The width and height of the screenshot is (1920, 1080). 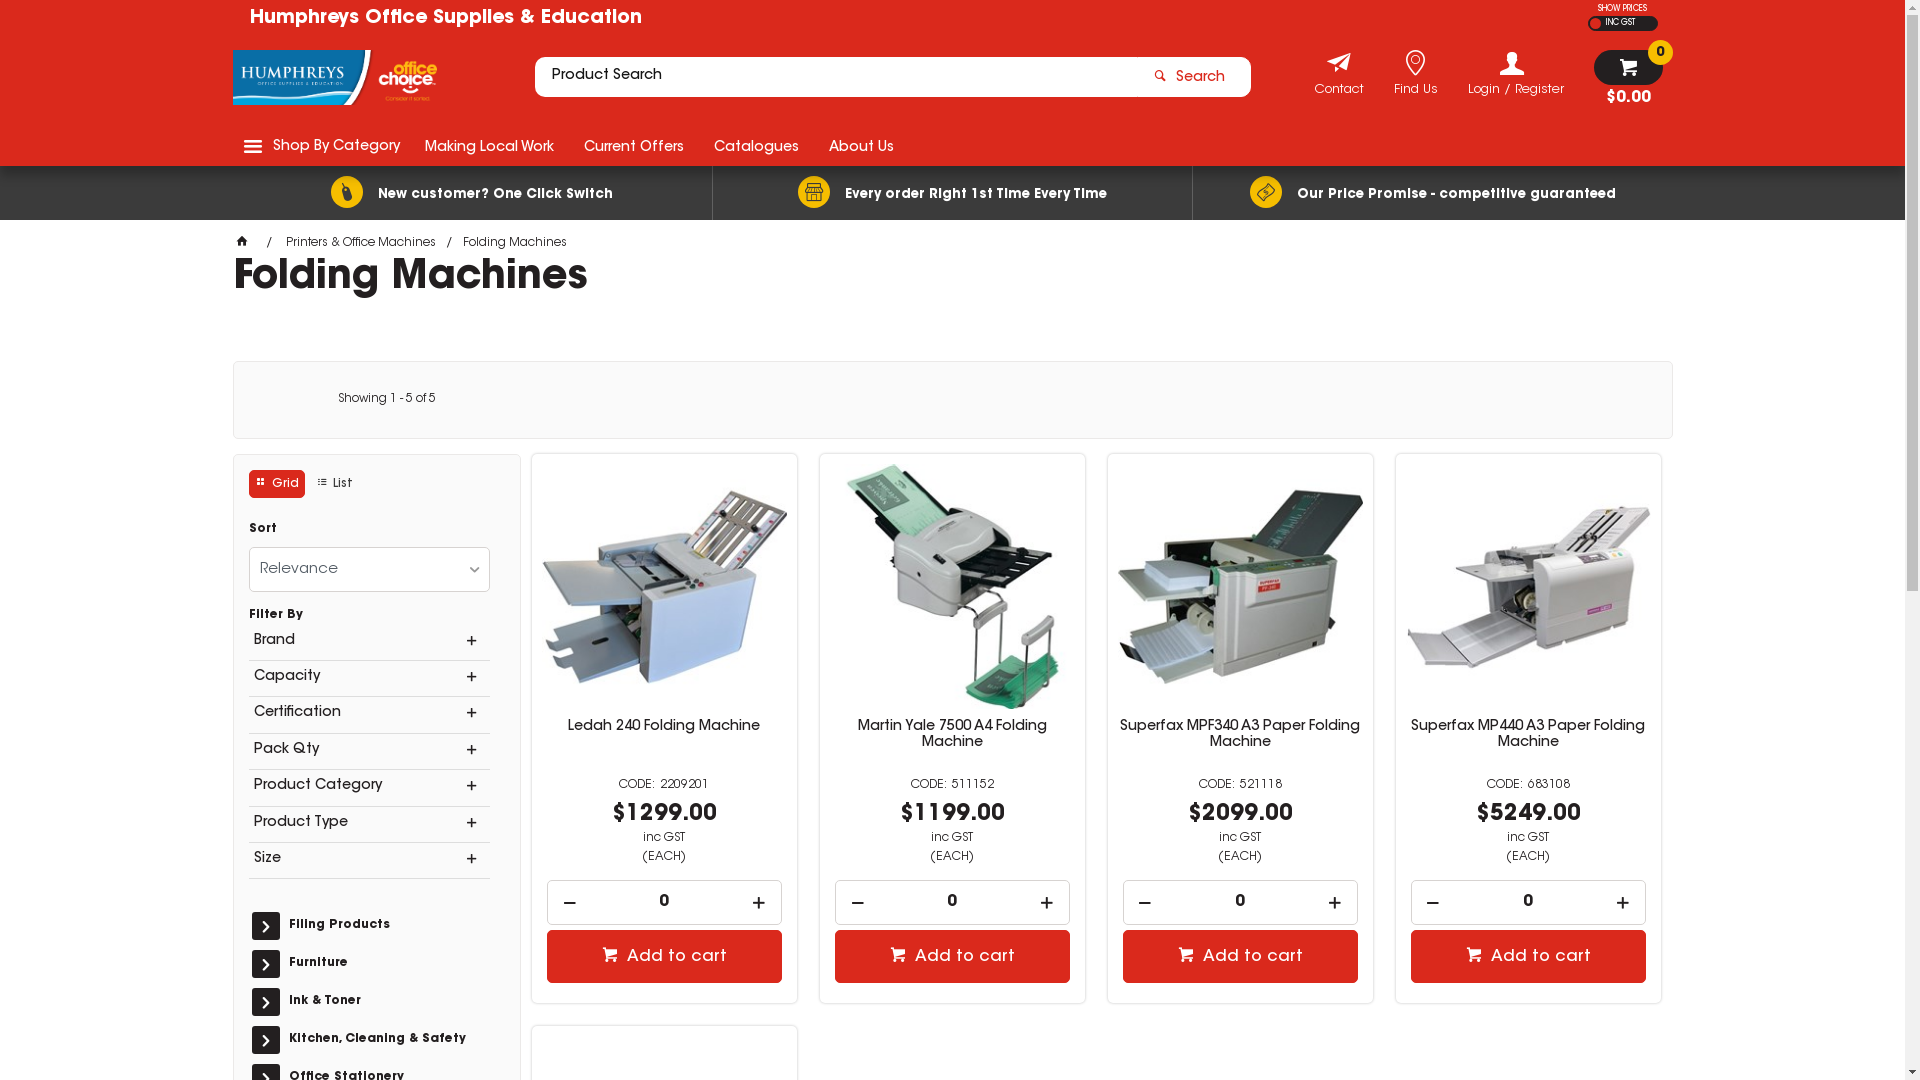 I want to click on Kitchen, Cleaning & Safety, so click(x=386, y=1040).